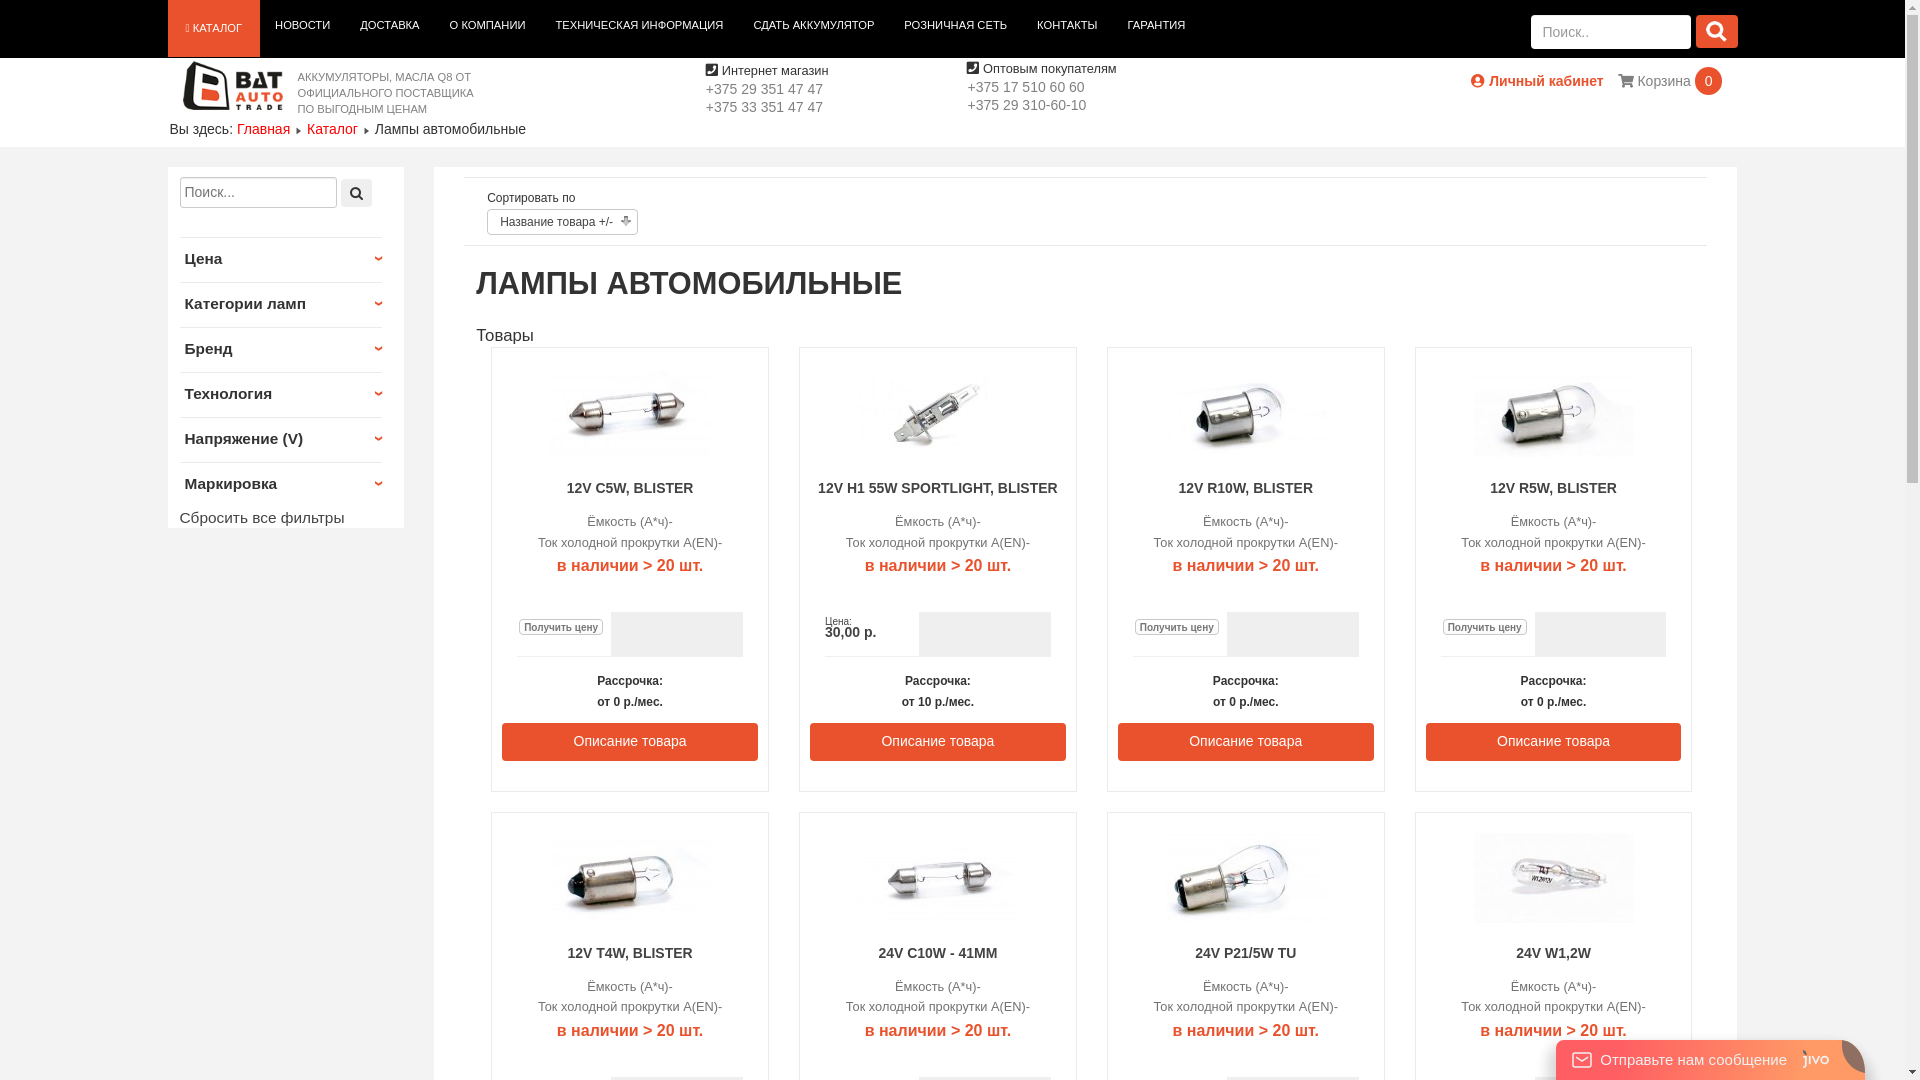 This screenshot has width=1920, height=1080. Describe the element at coordinates (630, 488) in the screenshot. I see `12V C5W, BLISTER` at that location.